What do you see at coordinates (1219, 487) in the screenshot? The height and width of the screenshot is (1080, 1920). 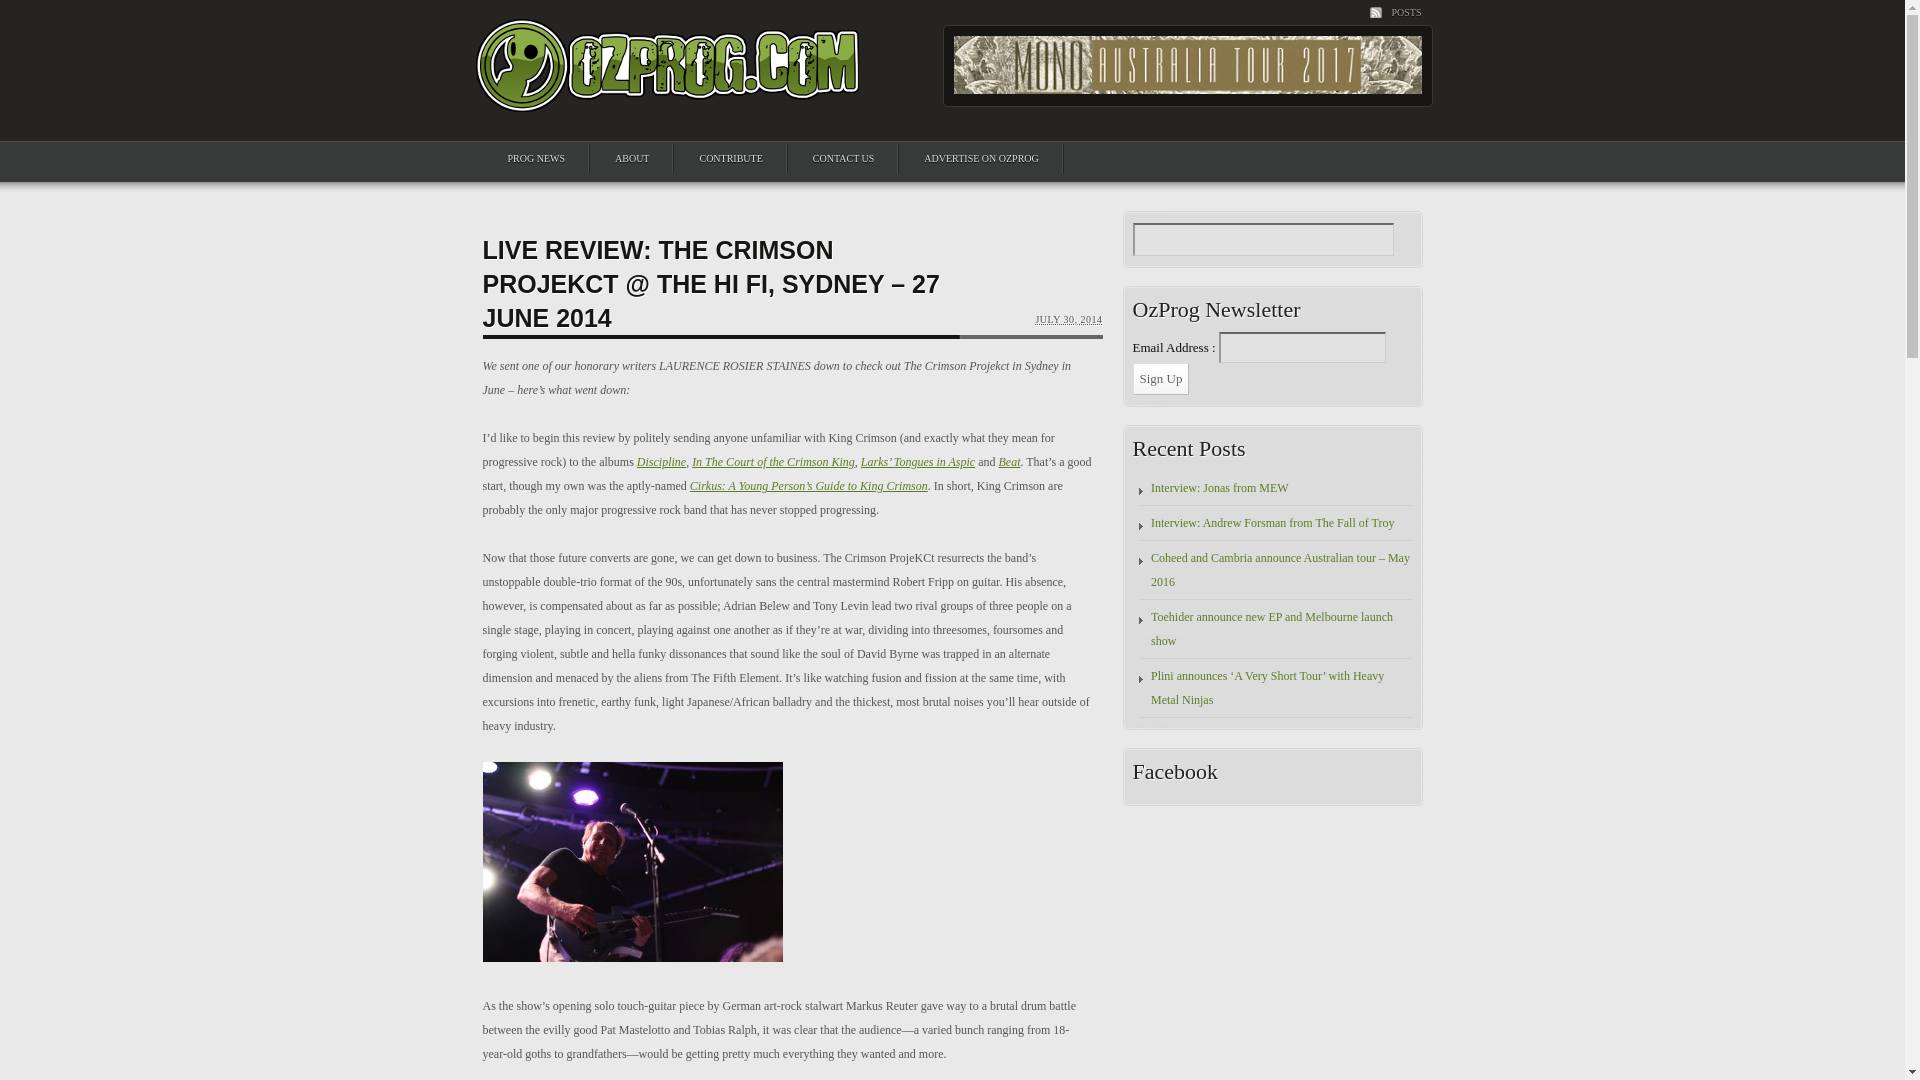 I see `Interview: Jonas from MEW` at bounding box center [1219, 487].